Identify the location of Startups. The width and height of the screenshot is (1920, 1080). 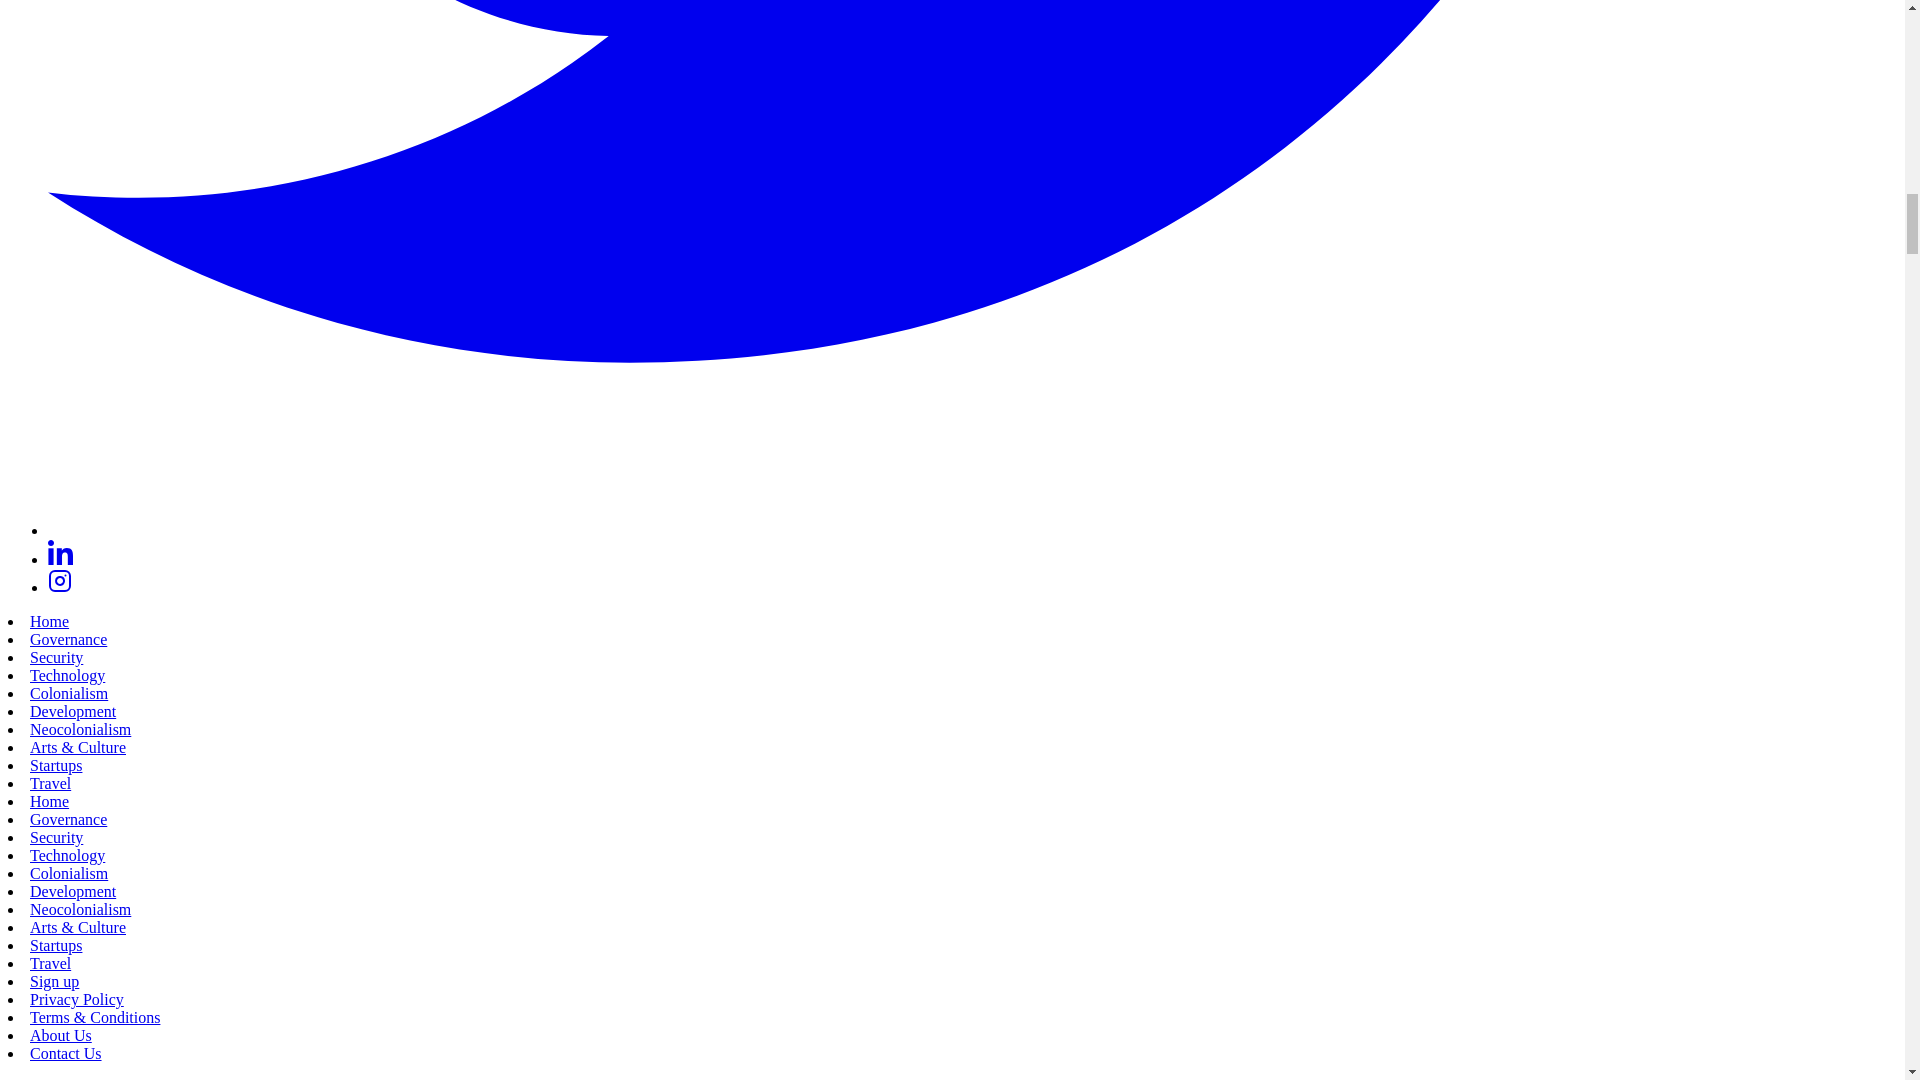
(56, 945).